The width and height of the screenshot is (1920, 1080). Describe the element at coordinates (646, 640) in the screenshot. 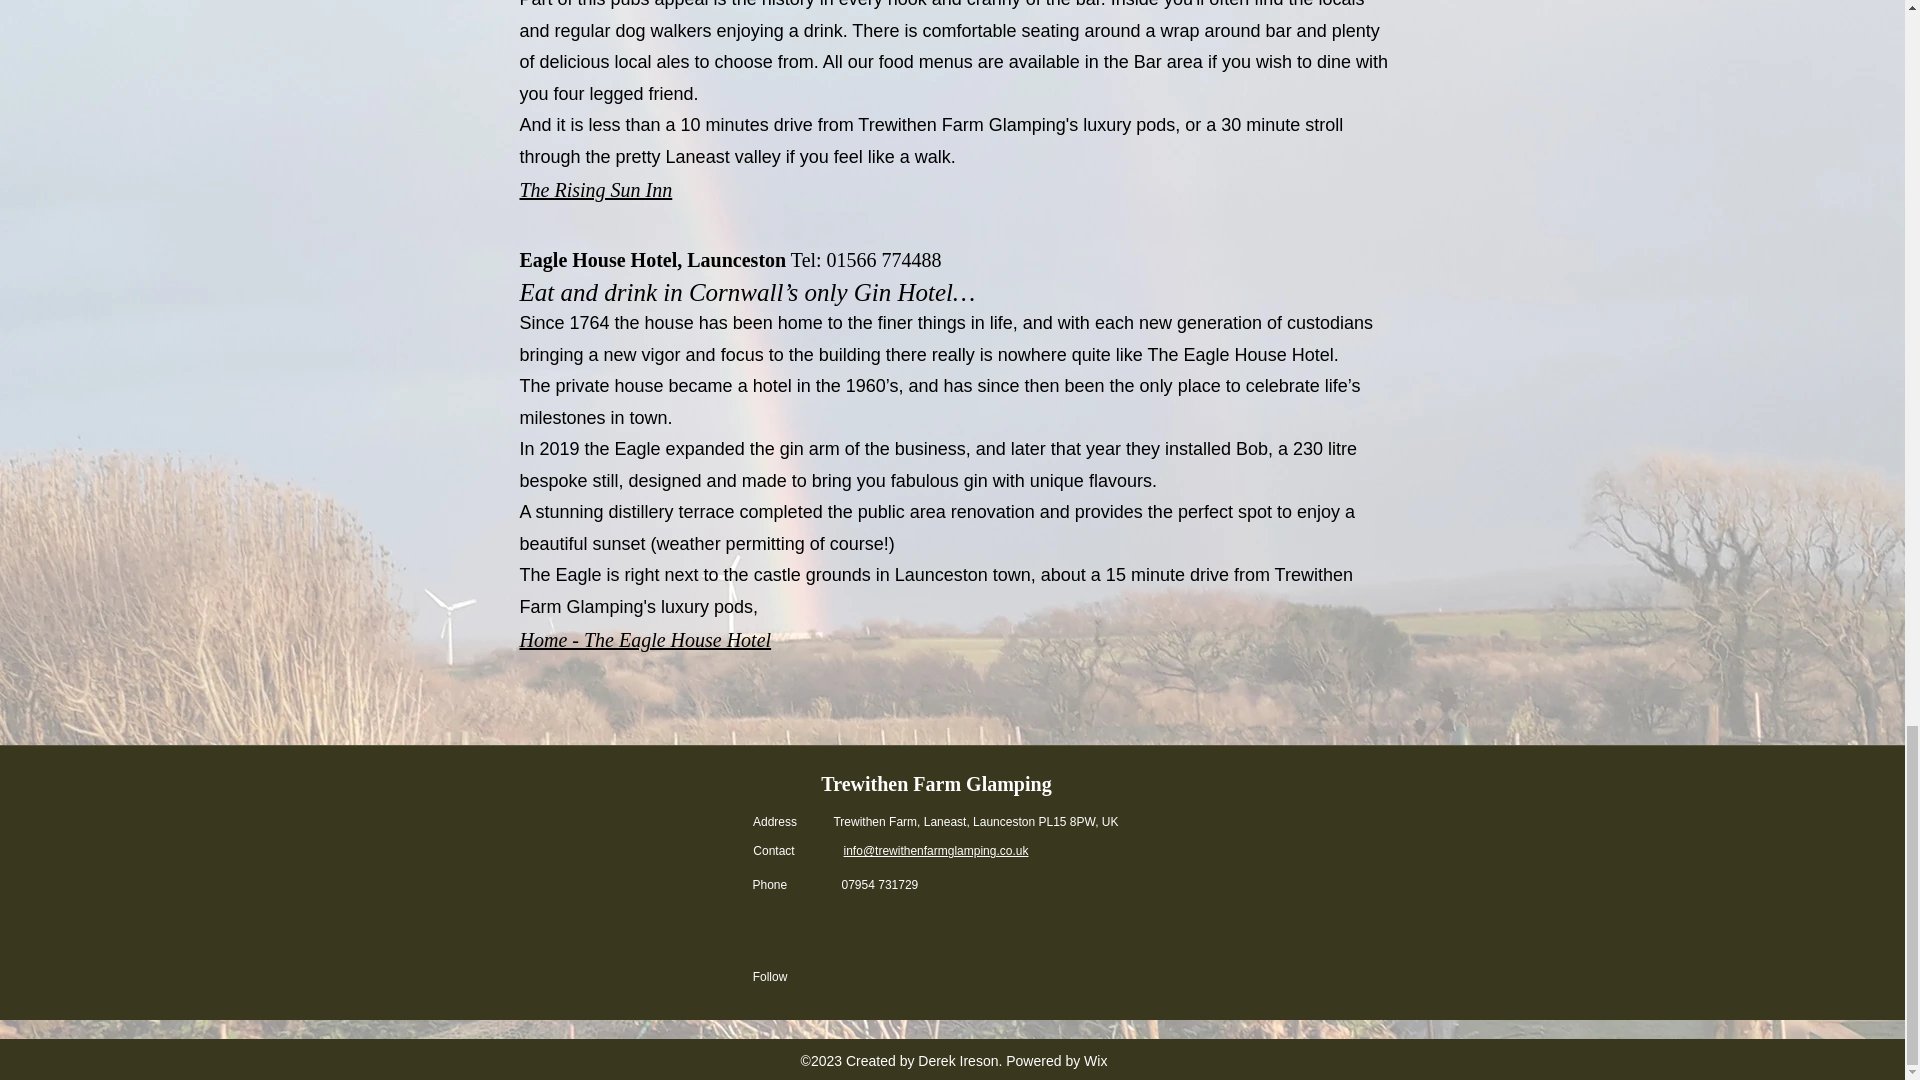

I see `Home - The Eagle House Hotel` at that location.